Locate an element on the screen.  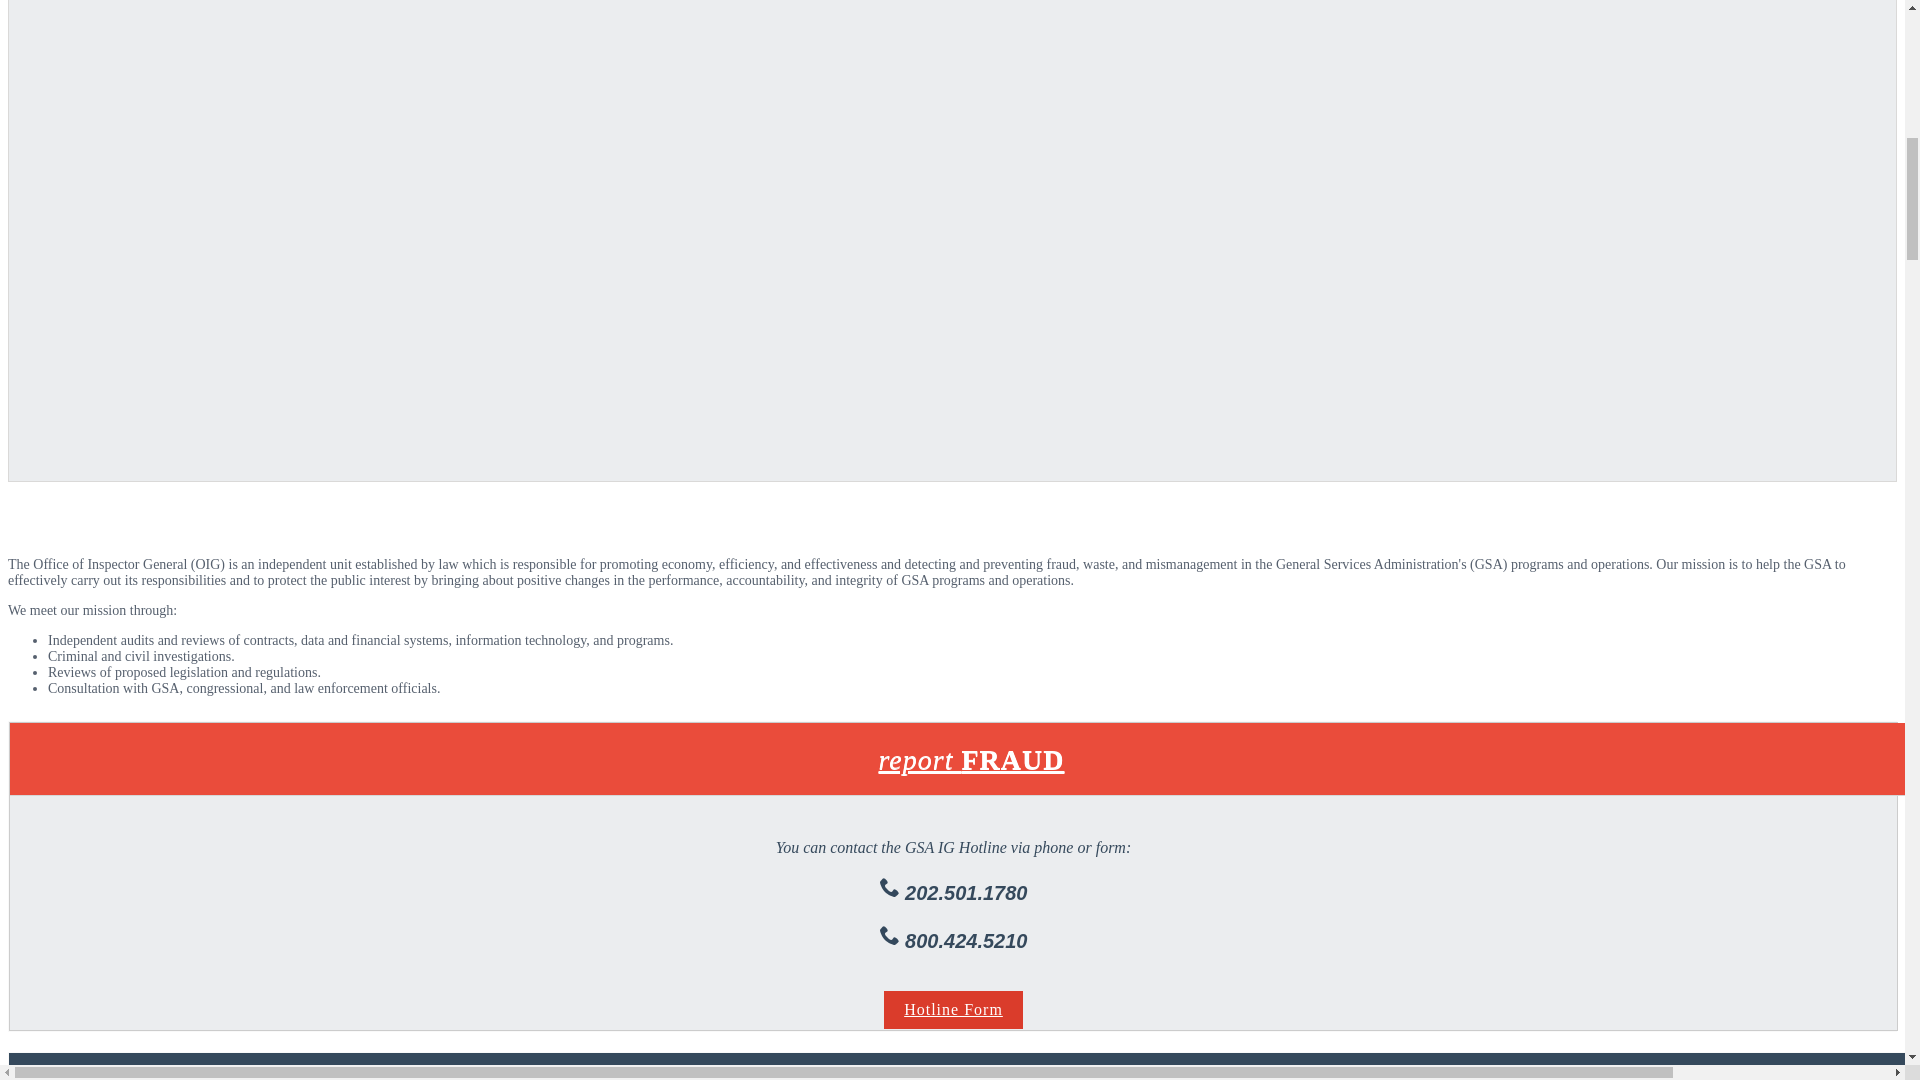
report FRAUD is located at coordinates (972, 760).